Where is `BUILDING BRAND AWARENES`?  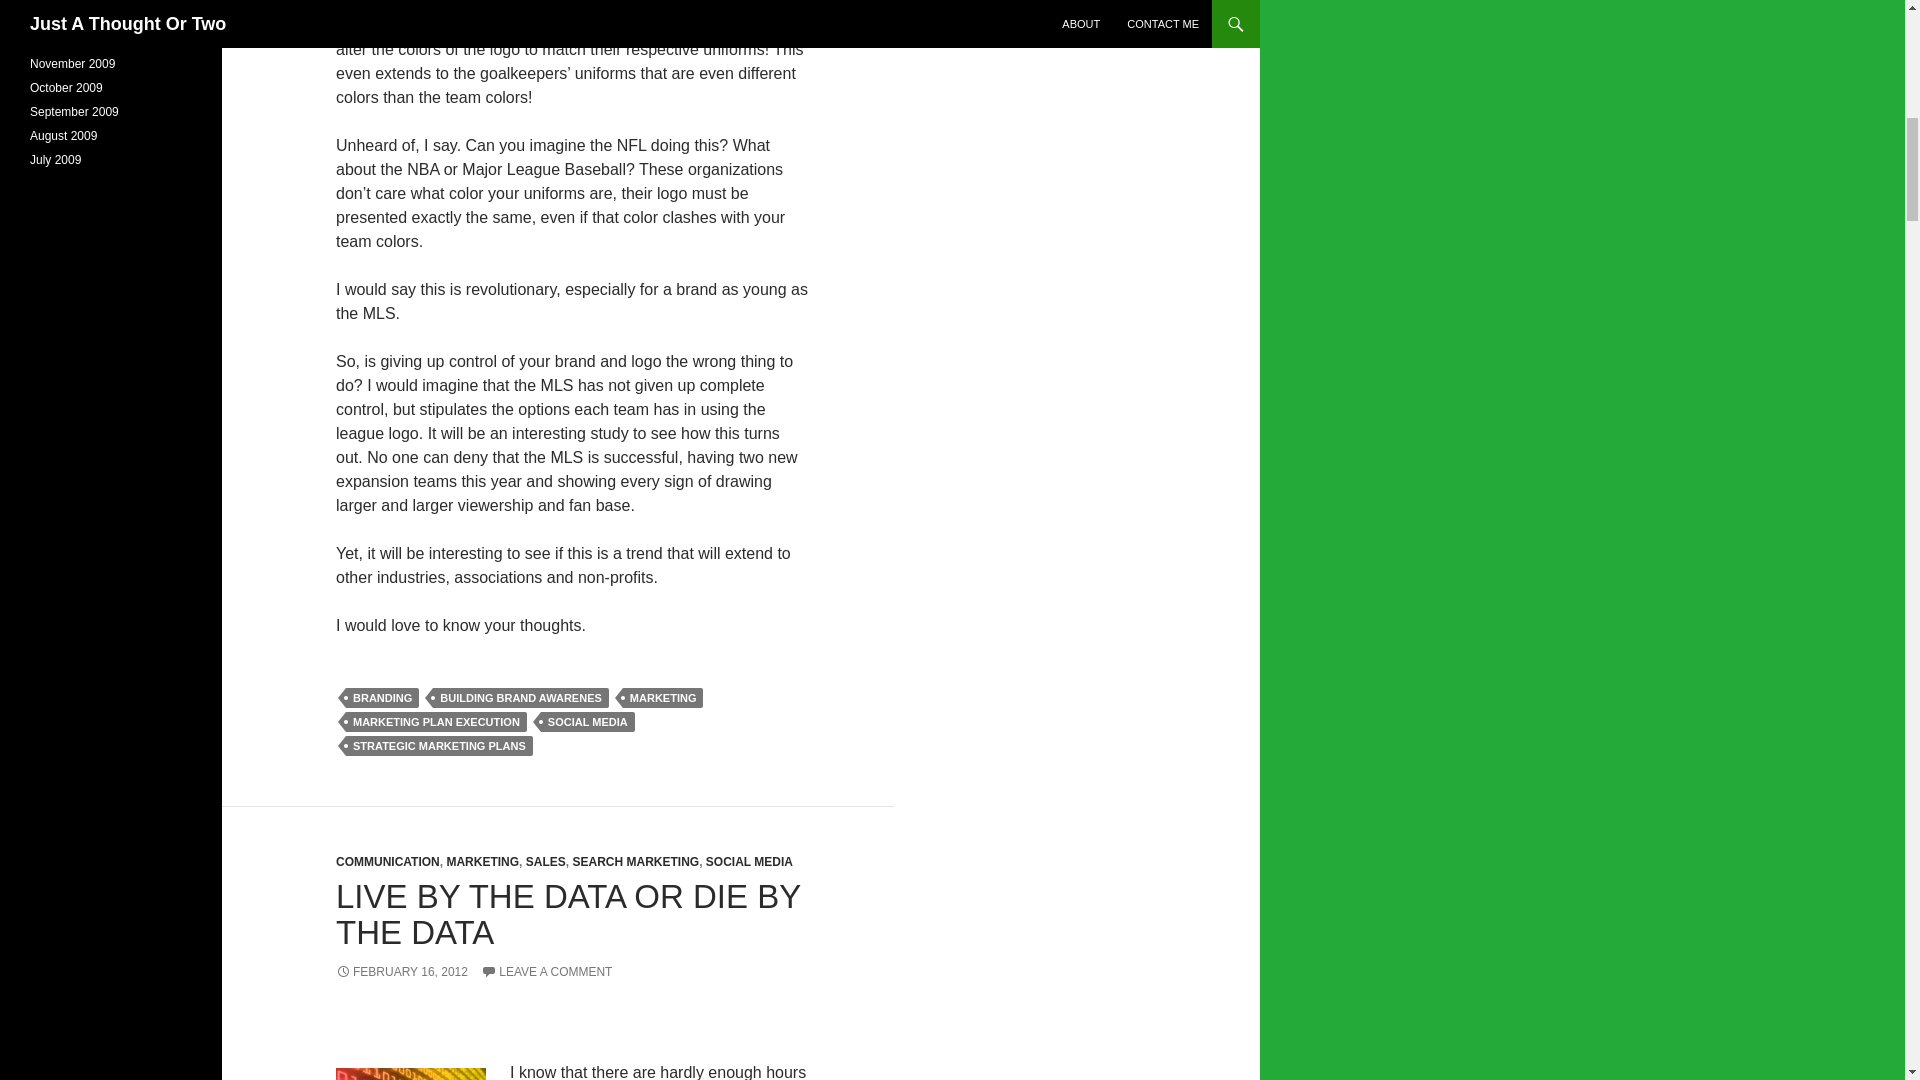
BUILDING BRAND AWARENES is located at coordinates (520, 698).